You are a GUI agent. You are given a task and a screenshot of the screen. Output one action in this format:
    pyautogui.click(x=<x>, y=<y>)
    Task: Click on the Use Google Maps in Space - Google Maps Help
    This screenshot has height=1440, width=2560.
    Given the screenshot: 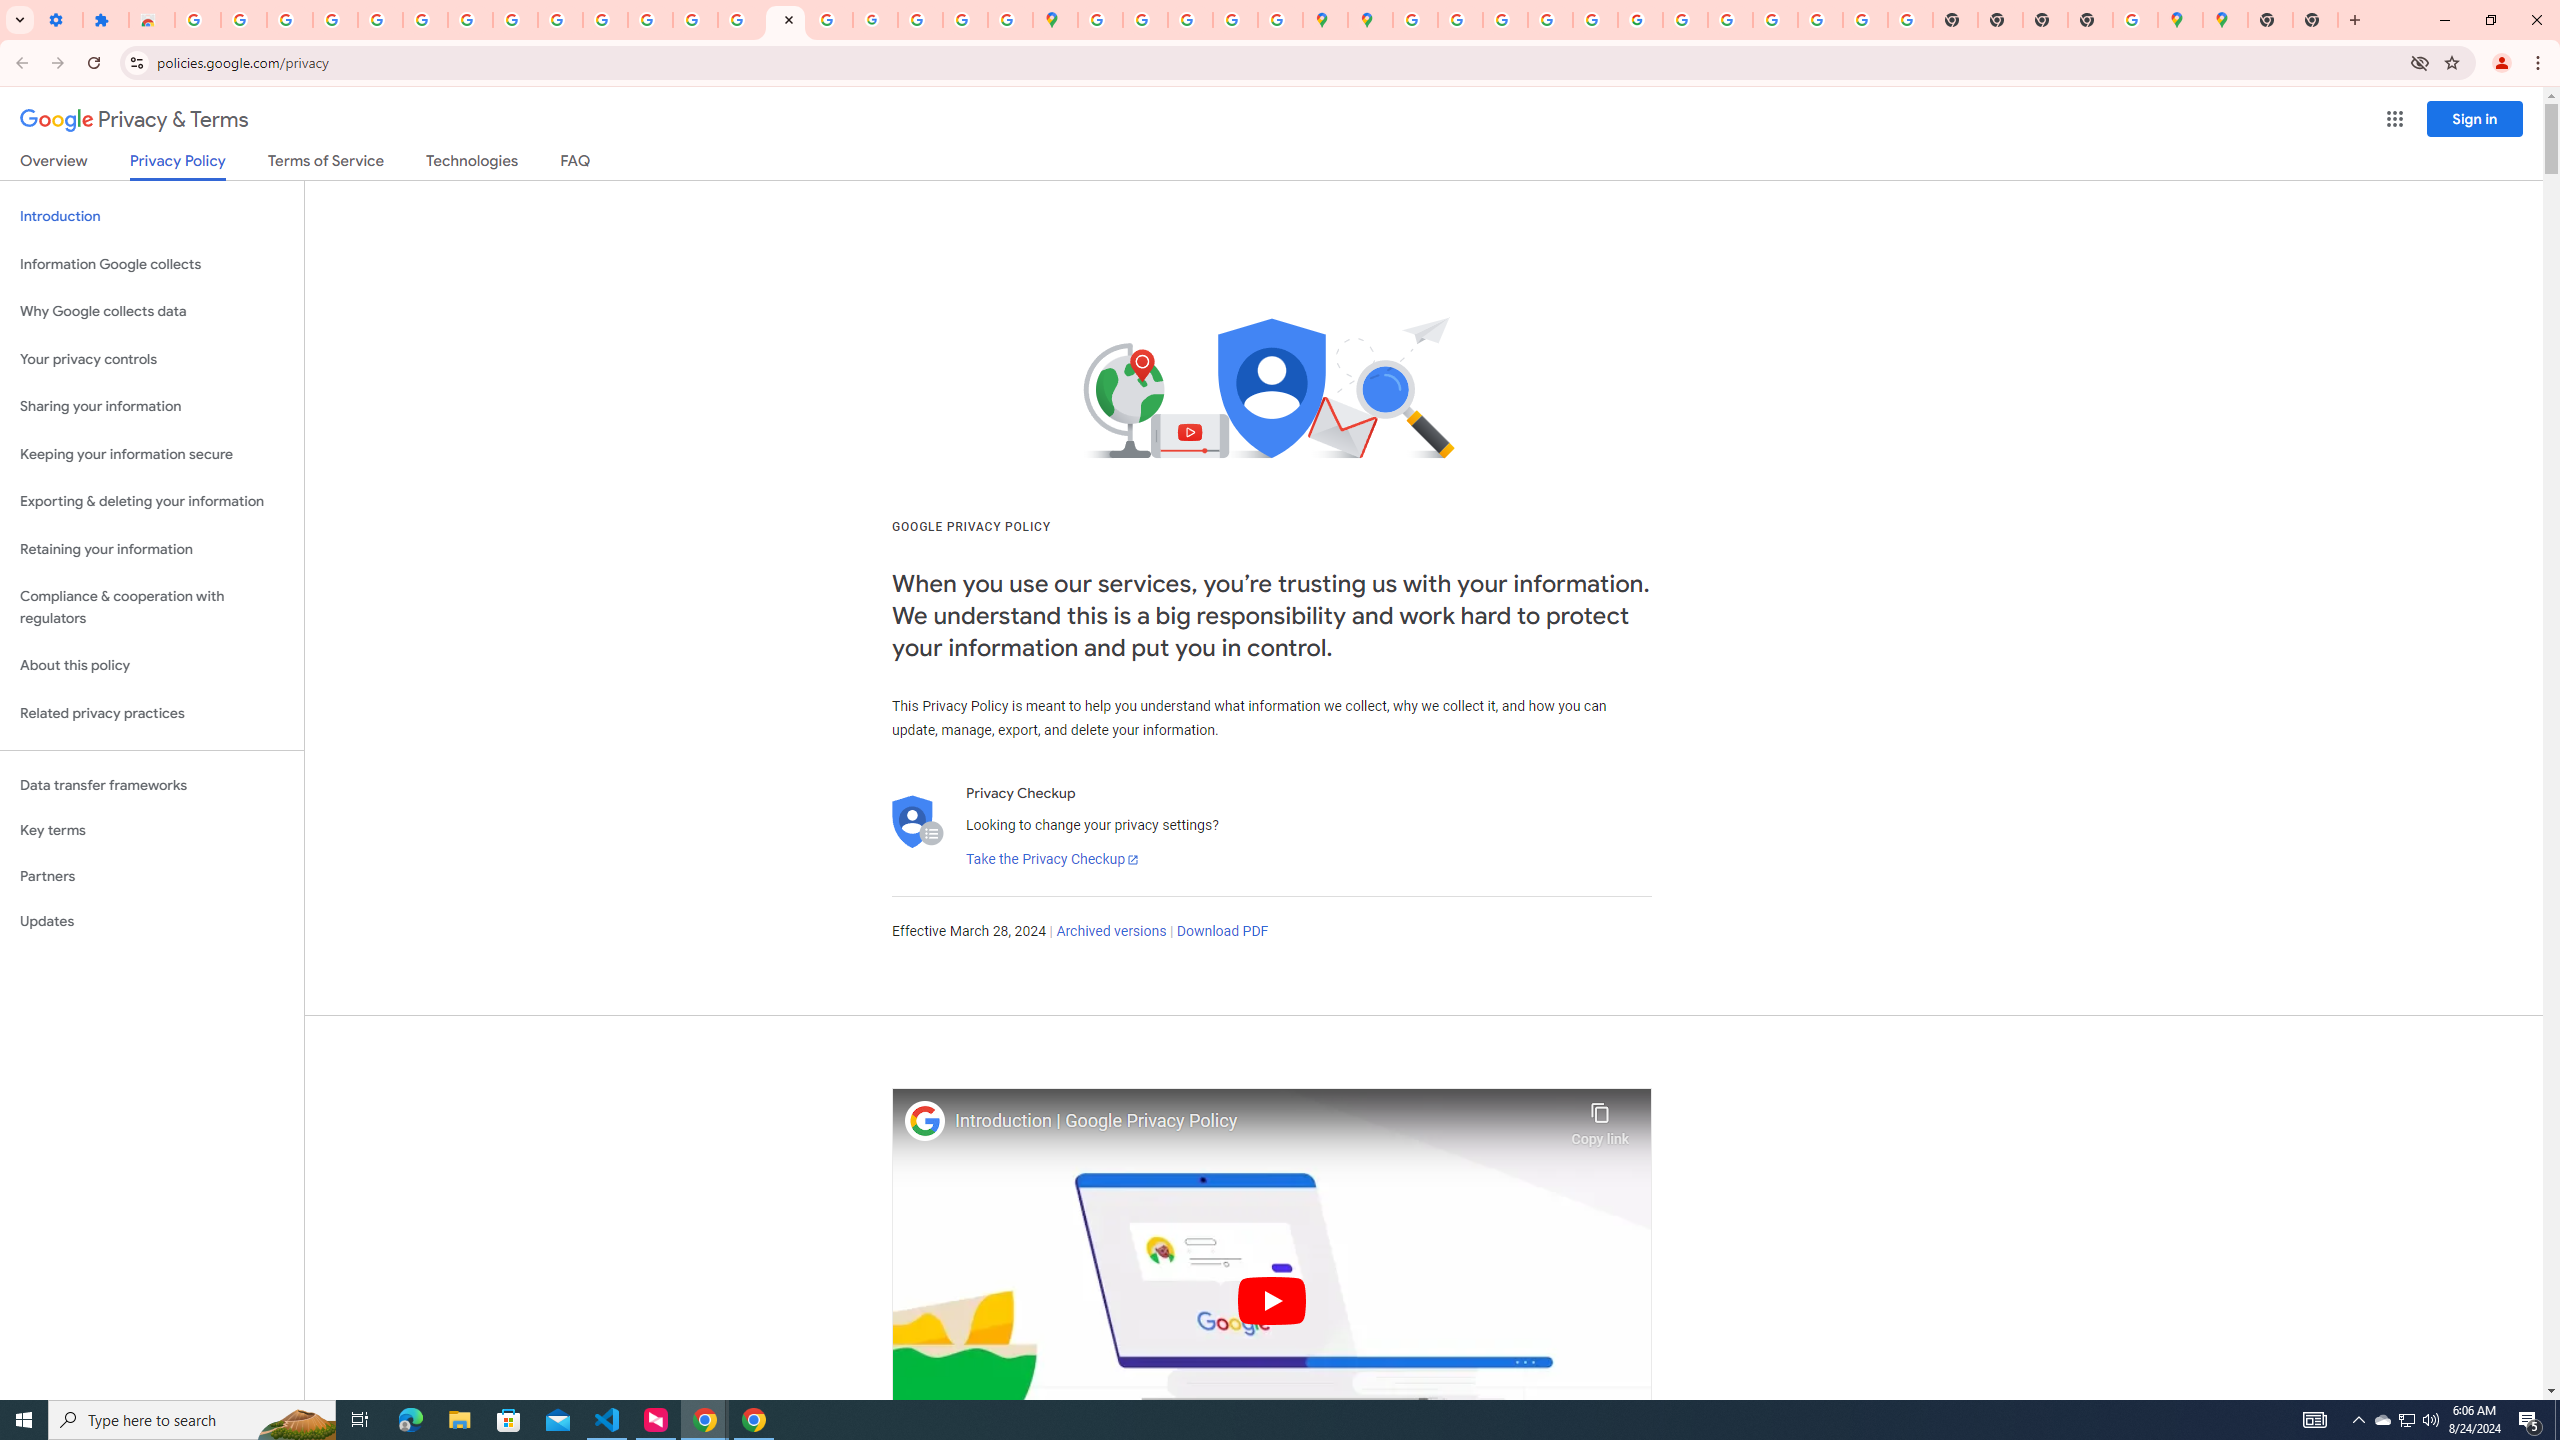 What is the action you would take?
    pyautogui.click(x=2134, y=20)
    